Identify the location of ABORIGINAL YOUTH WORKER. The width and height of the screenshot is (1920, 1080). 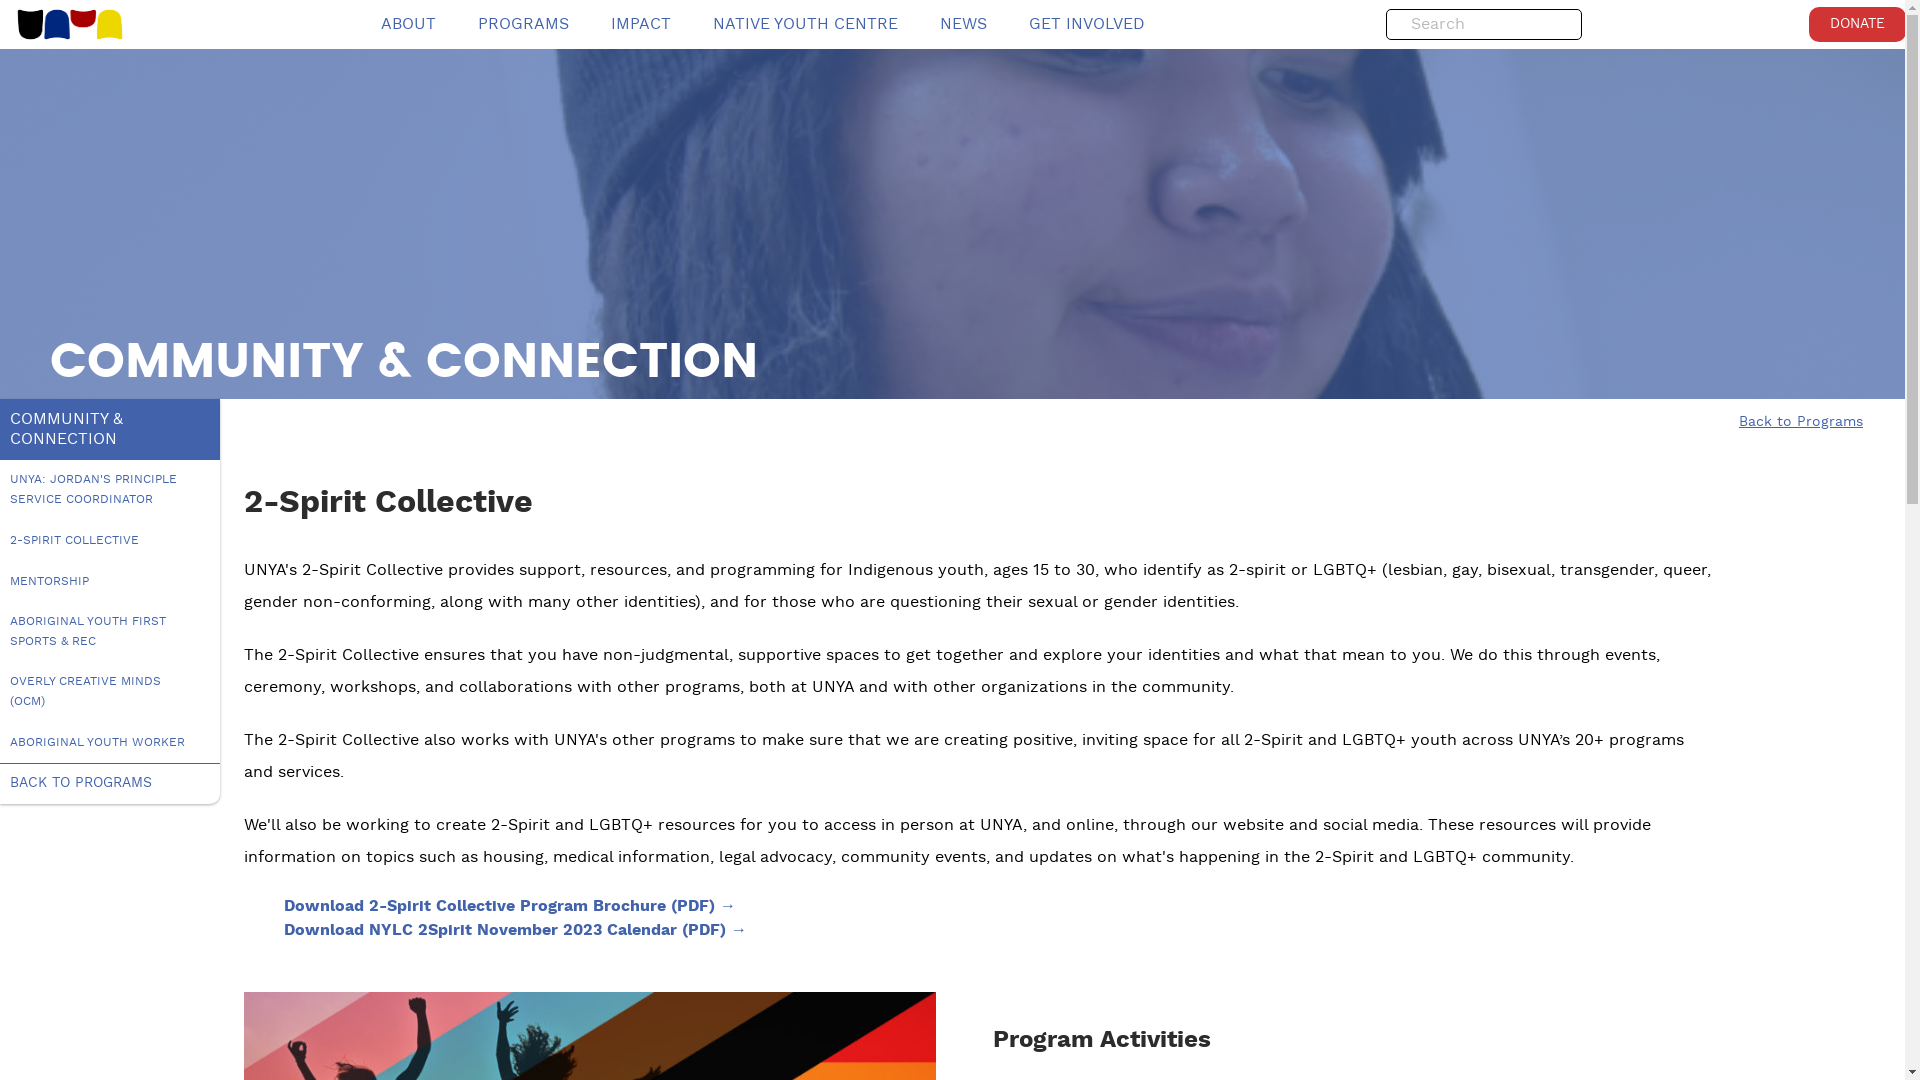
(100, 742).